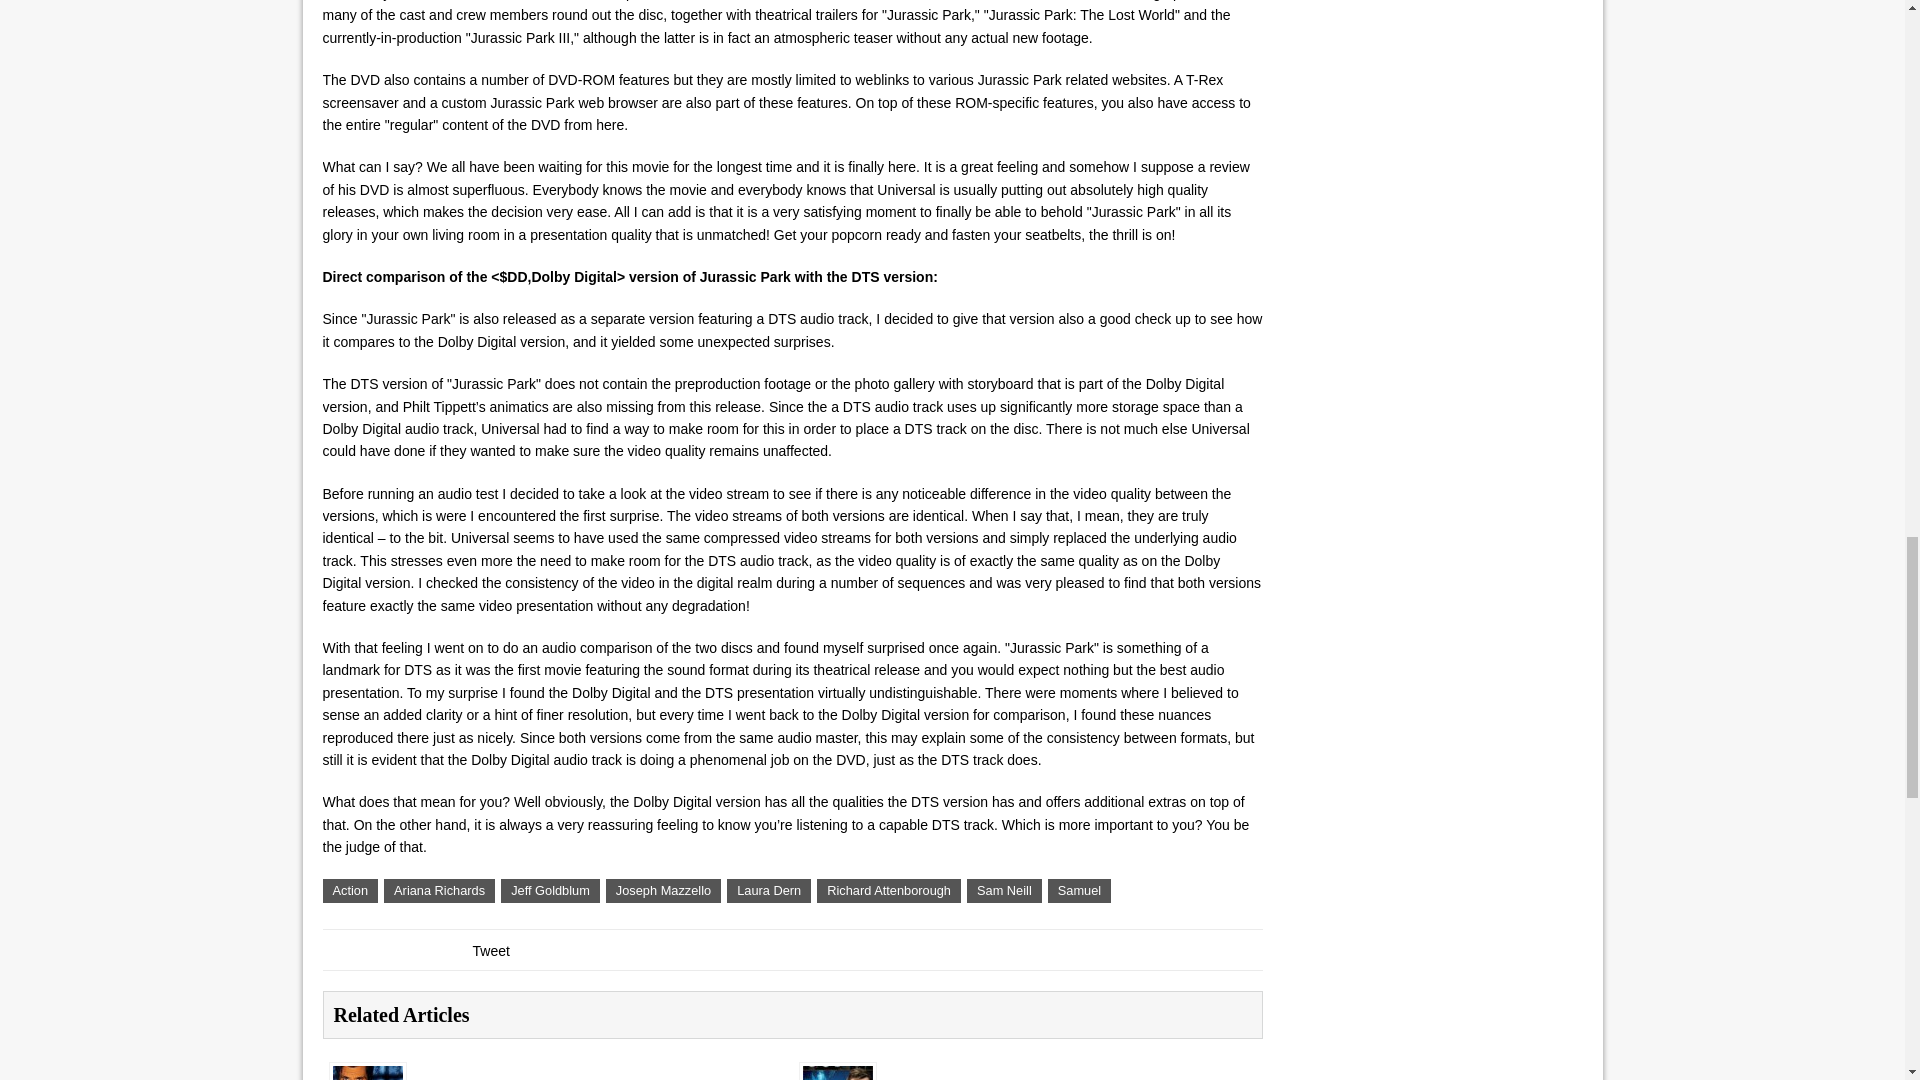 The image size is (1920, 1080). What do you see at coordinates (768, 890) in the screenshot?
I see `Laura Dern` at bounding box center [768, 890].